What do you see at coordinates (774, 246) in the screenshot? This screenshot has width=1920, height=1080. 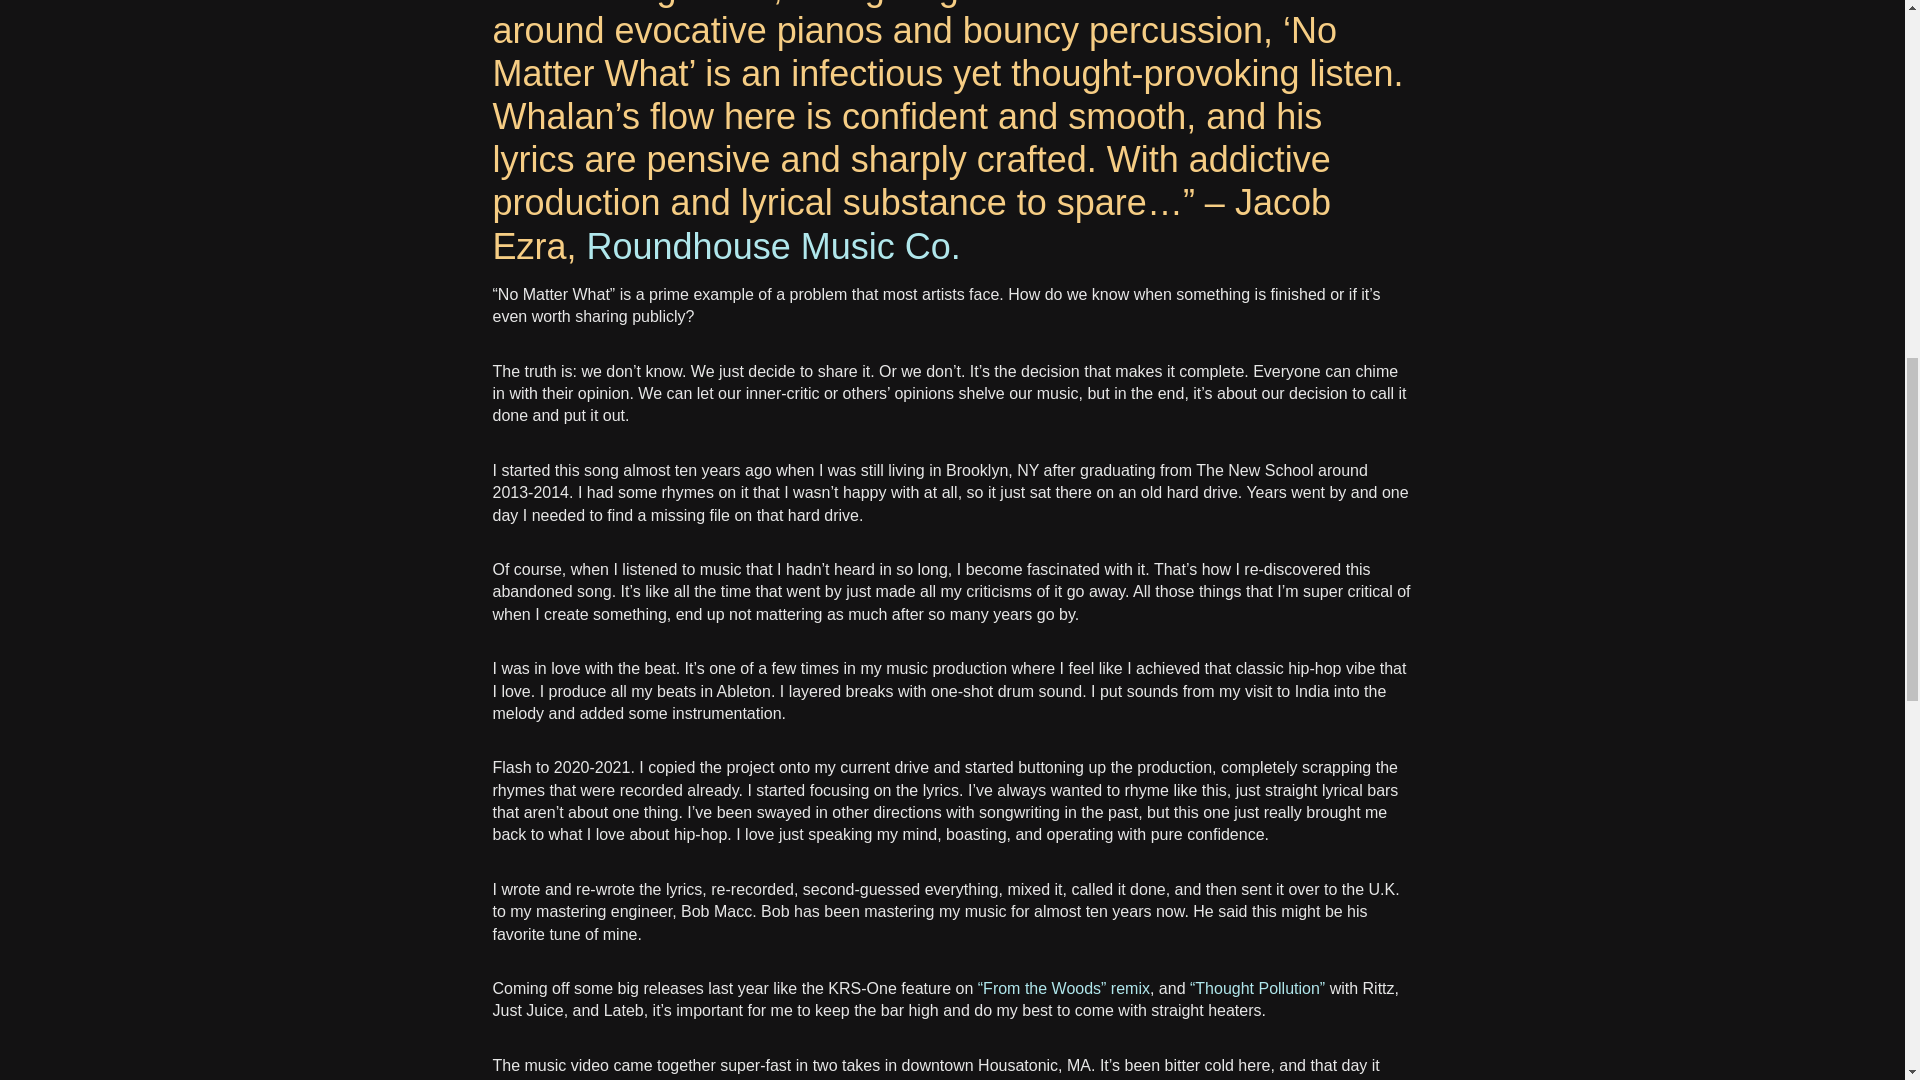 I see `Roundhouse Music Co.` at bounding box center [774, 246].